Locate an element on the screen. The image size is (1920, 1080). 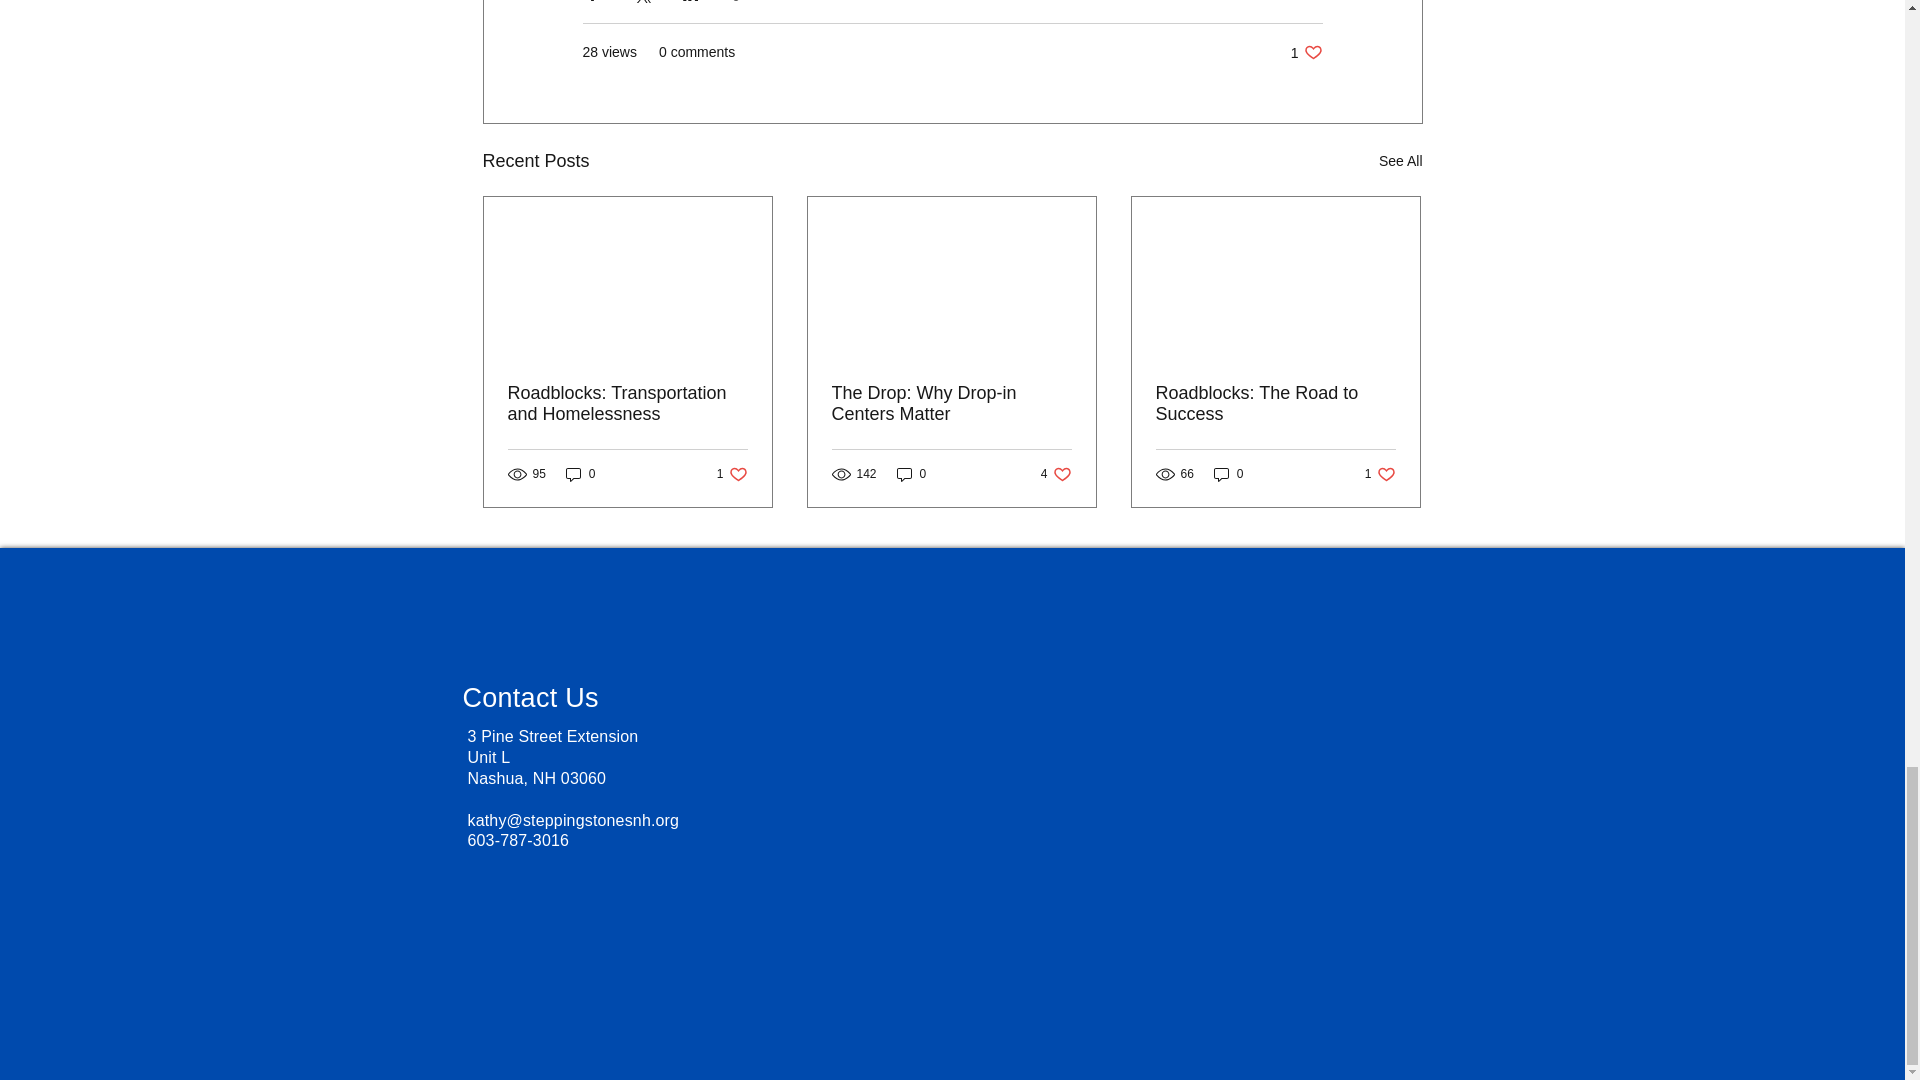
See All is located at coordinates (1400, 161).